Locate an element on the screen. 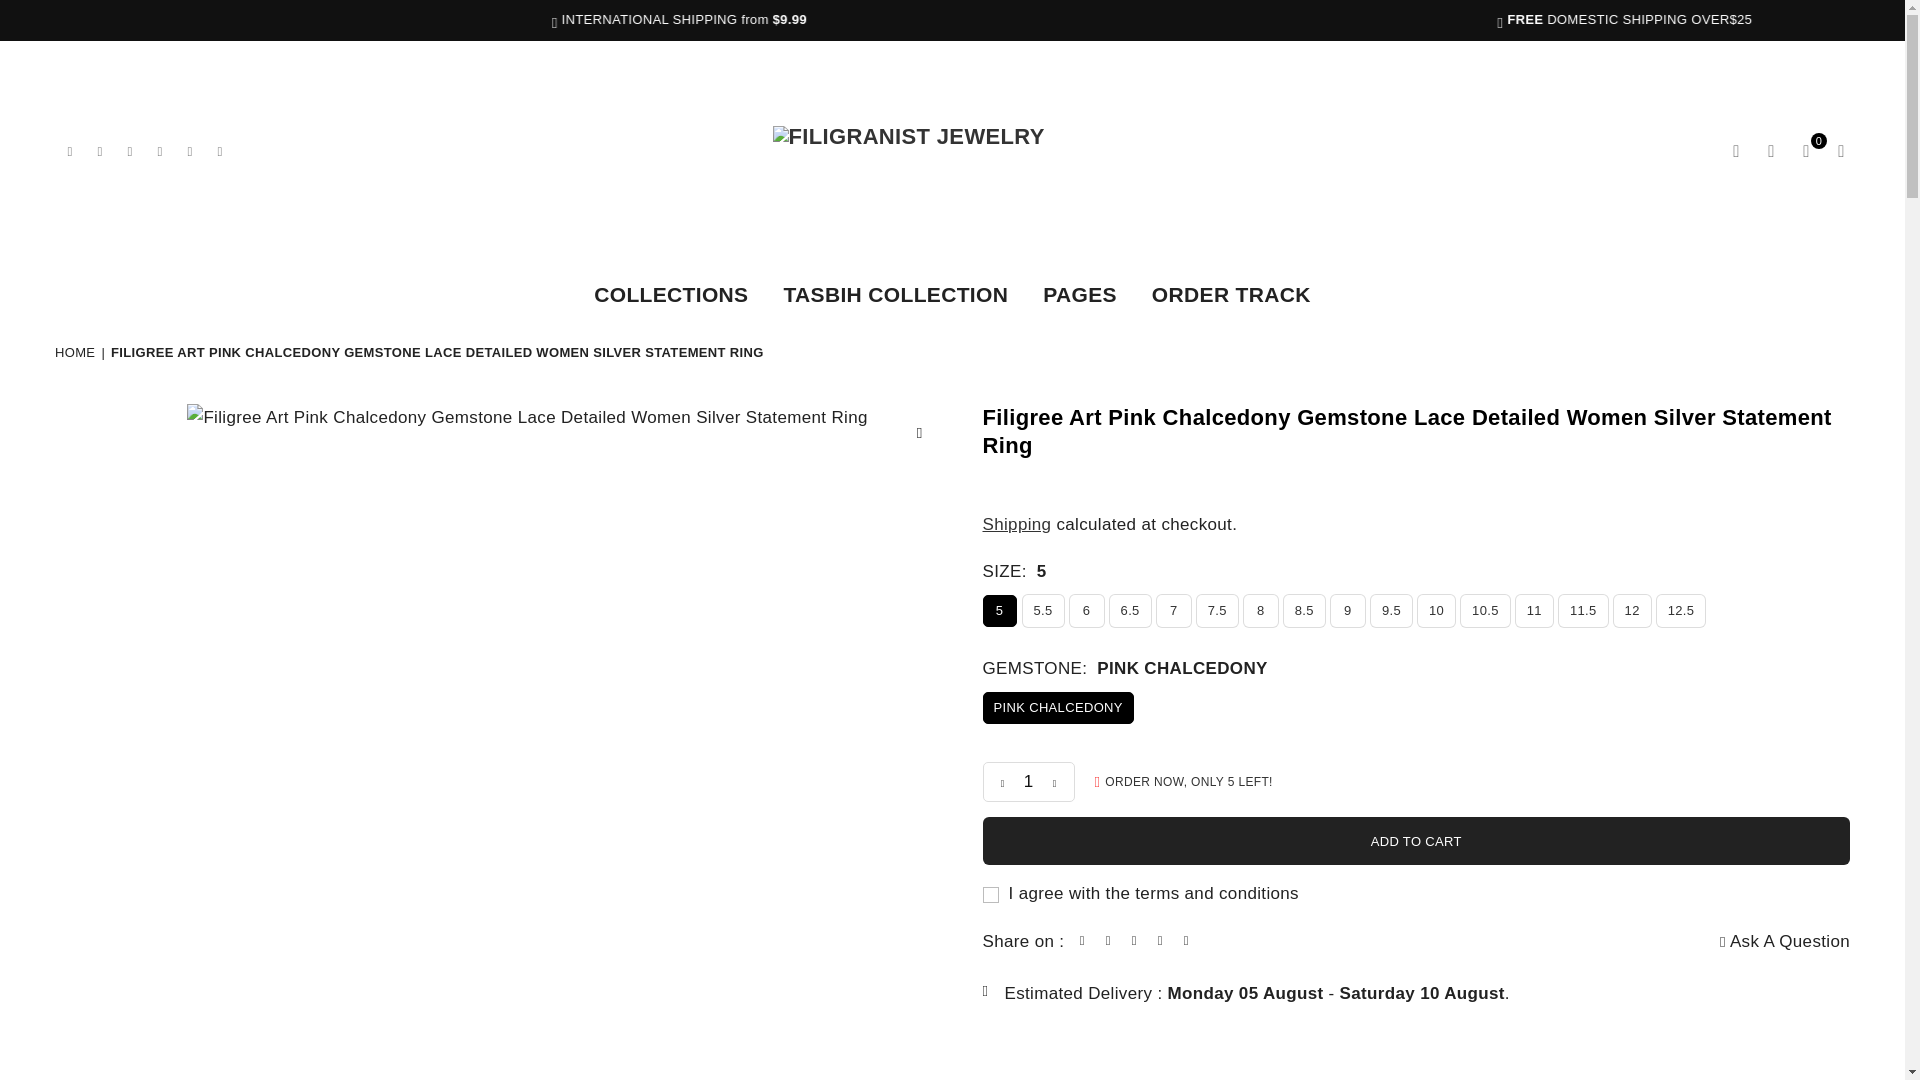 The height and width of the screenshot is (1080, 1920). Twitter is located at coordinates (100, 150).